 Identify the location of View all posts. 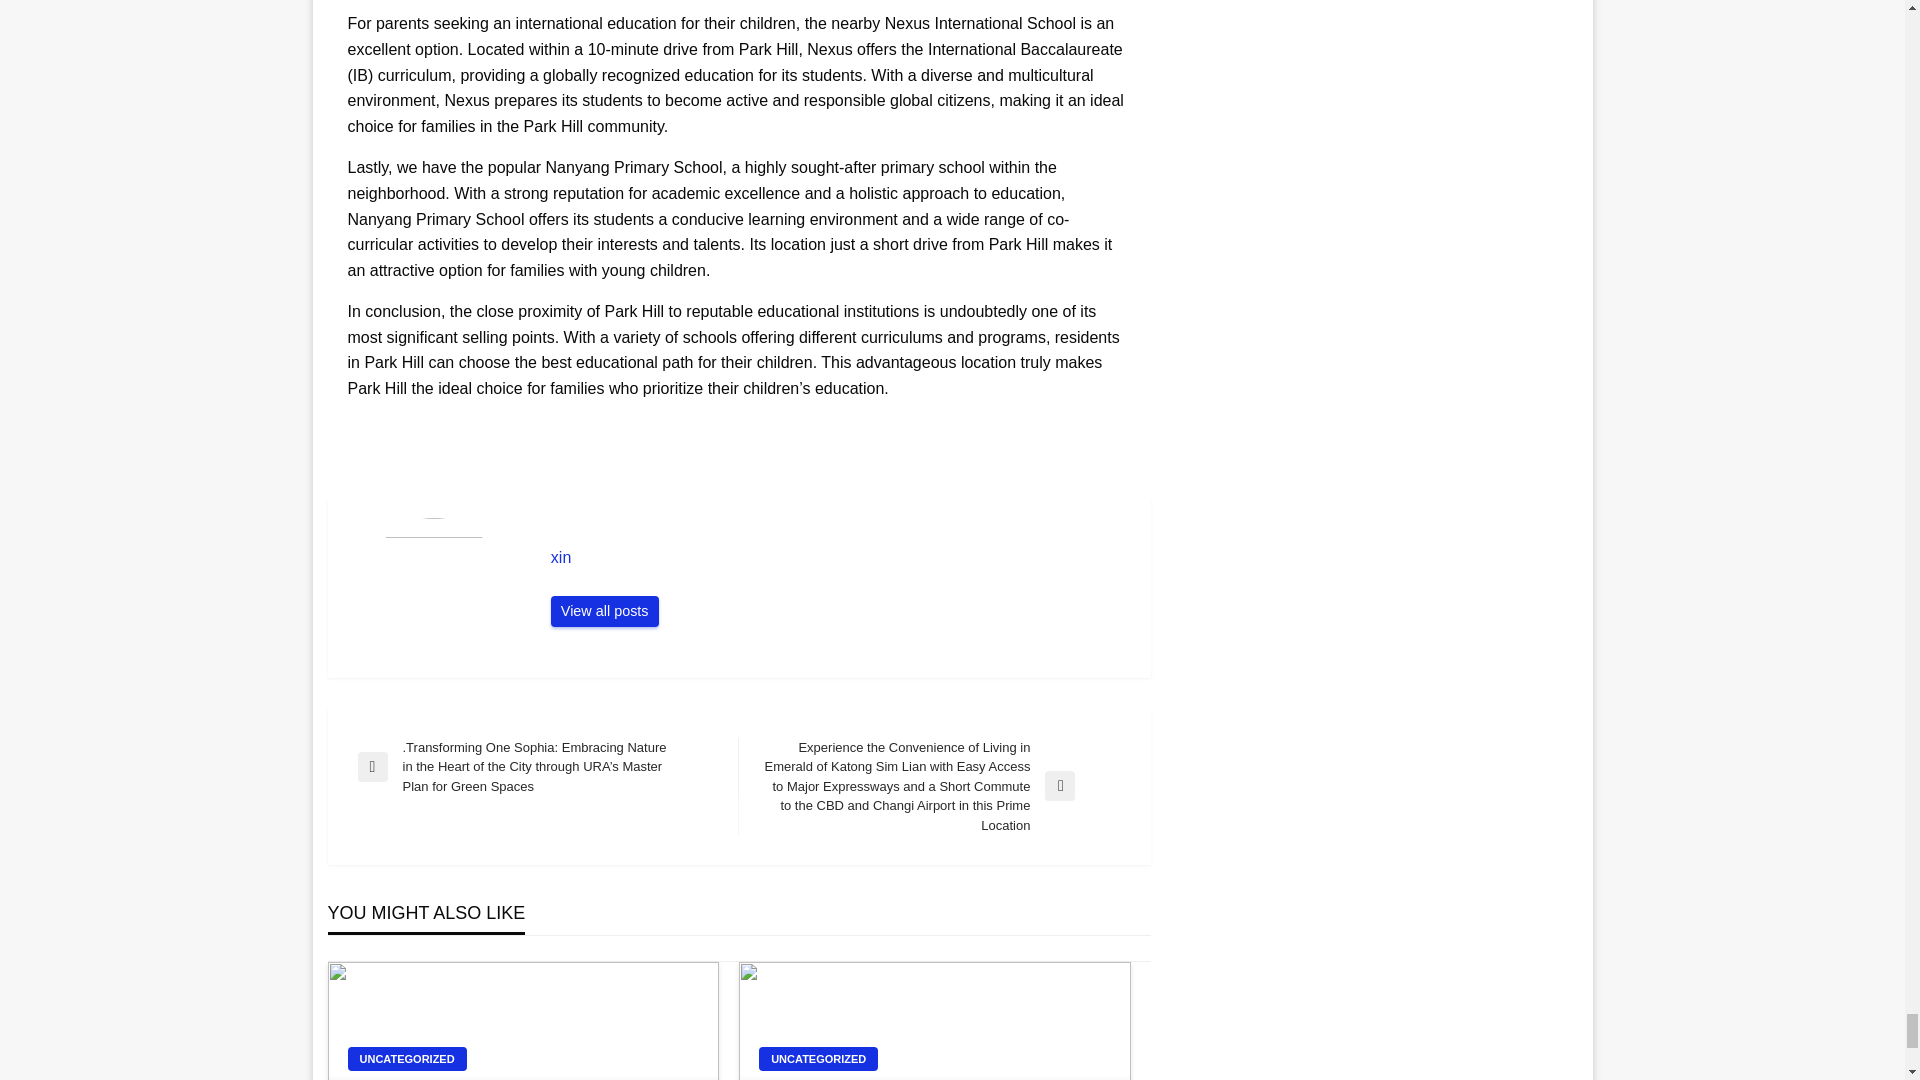
(604, 612).